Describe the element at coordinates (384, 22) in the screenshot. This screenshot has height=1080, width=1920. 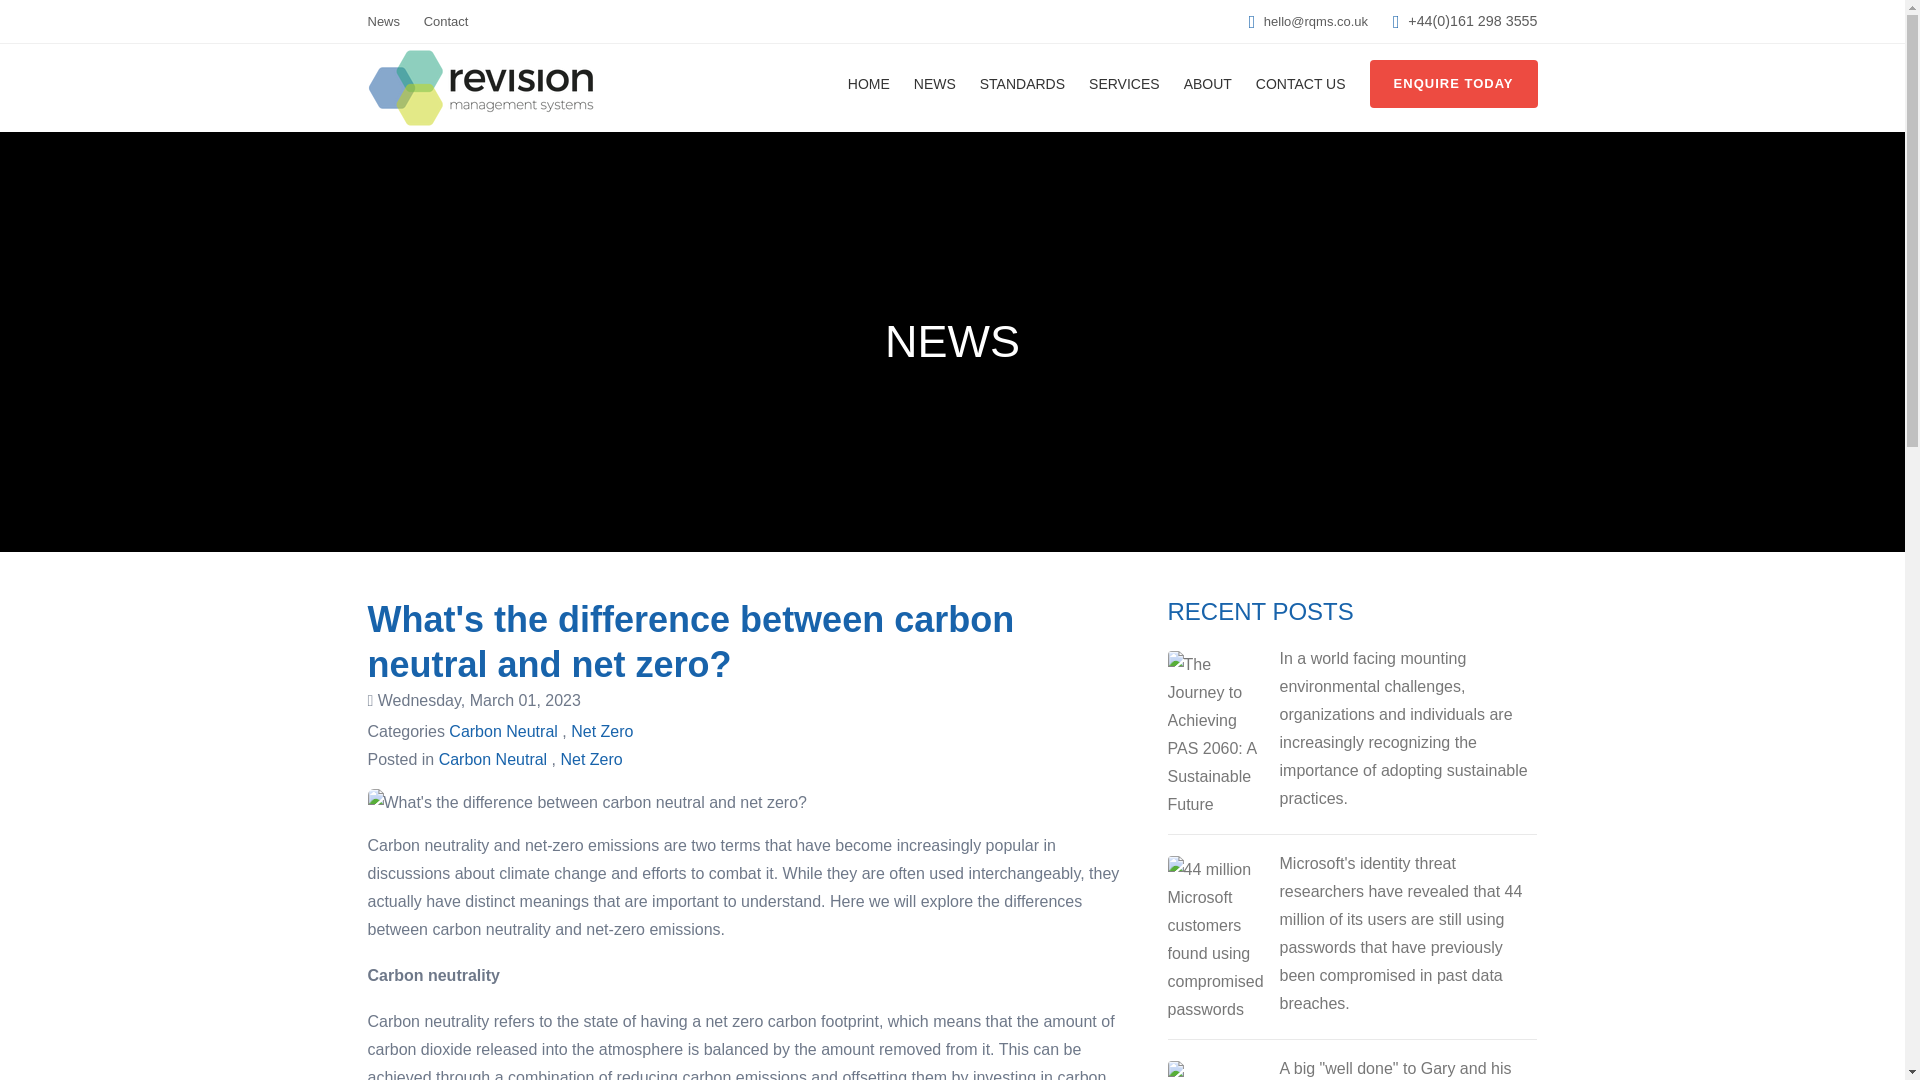
I see `News` at that location.